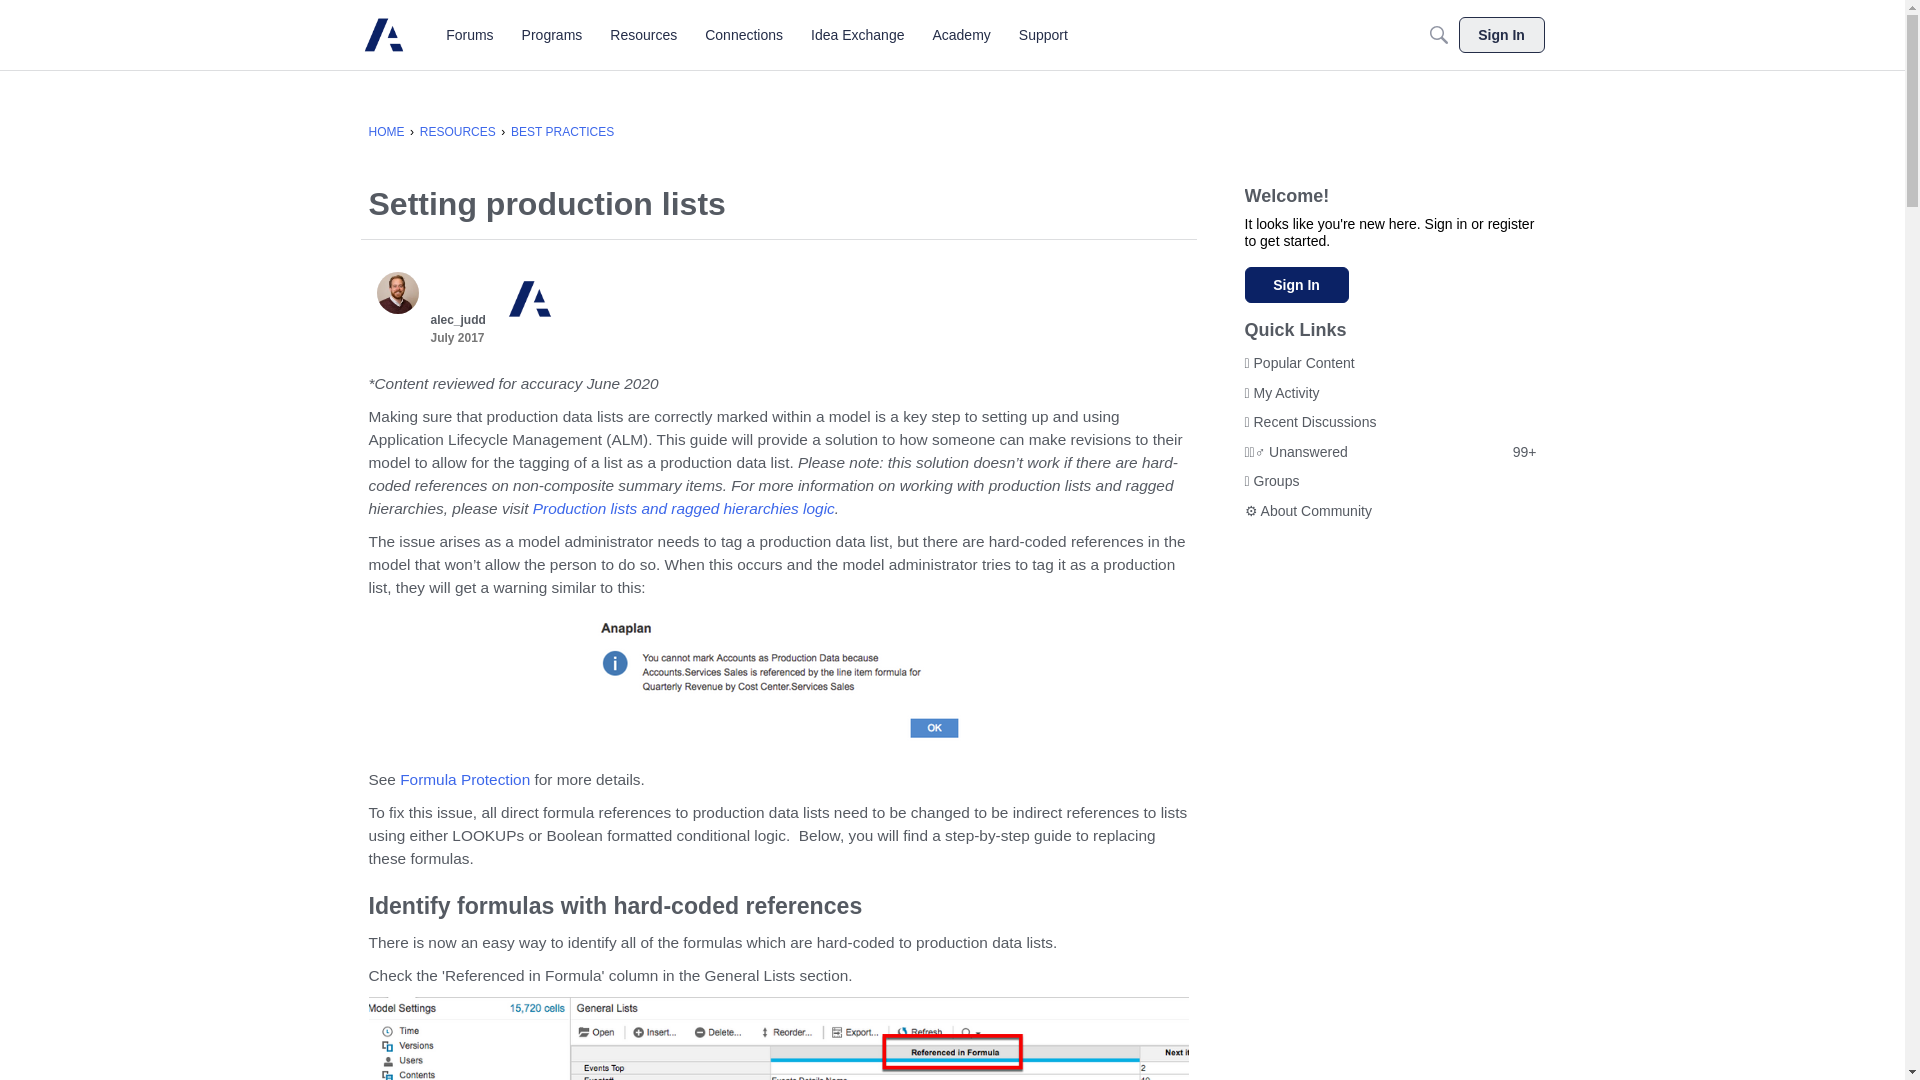  Describe the element at coordinates (552, 34) in the screenshot. I see `Programs` at that location.